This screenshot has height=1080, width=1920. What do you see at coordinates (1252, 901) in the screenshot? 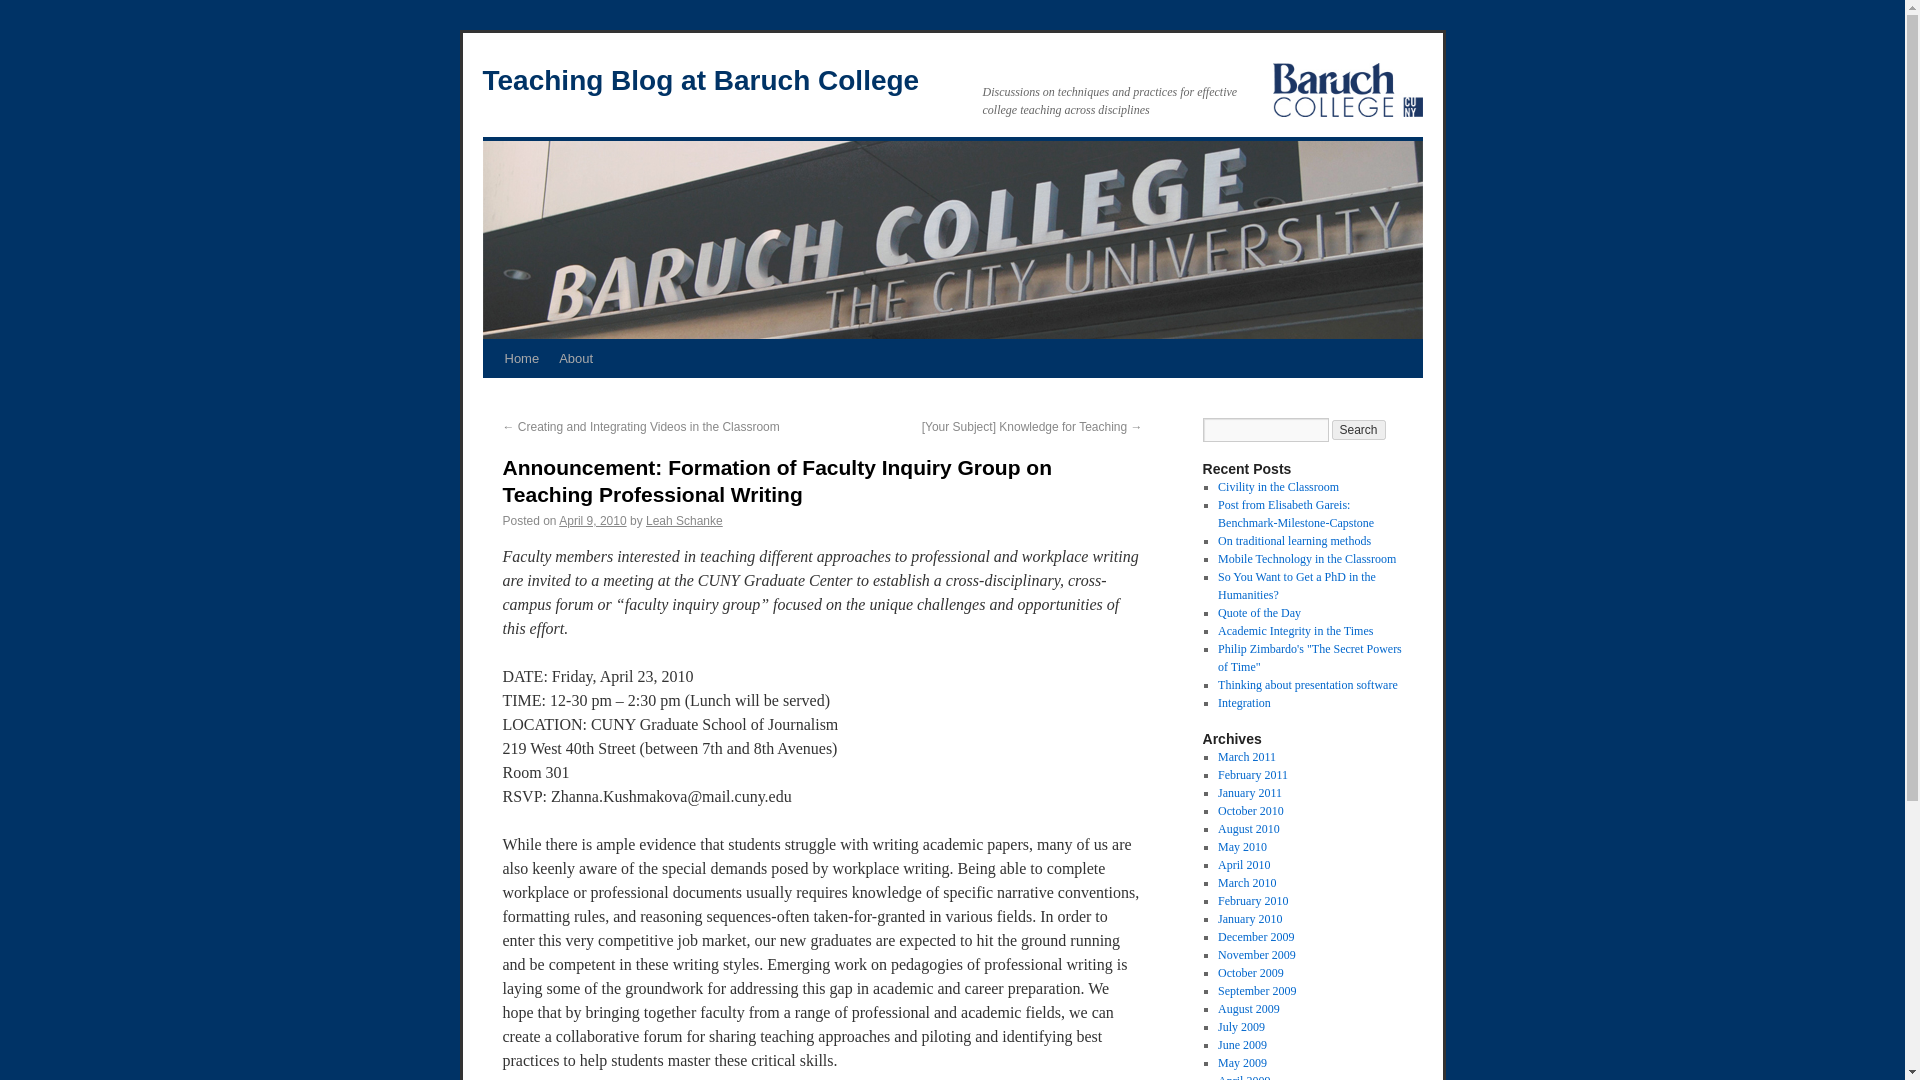
I see `February 2010` at bounding box center [1252, 901].